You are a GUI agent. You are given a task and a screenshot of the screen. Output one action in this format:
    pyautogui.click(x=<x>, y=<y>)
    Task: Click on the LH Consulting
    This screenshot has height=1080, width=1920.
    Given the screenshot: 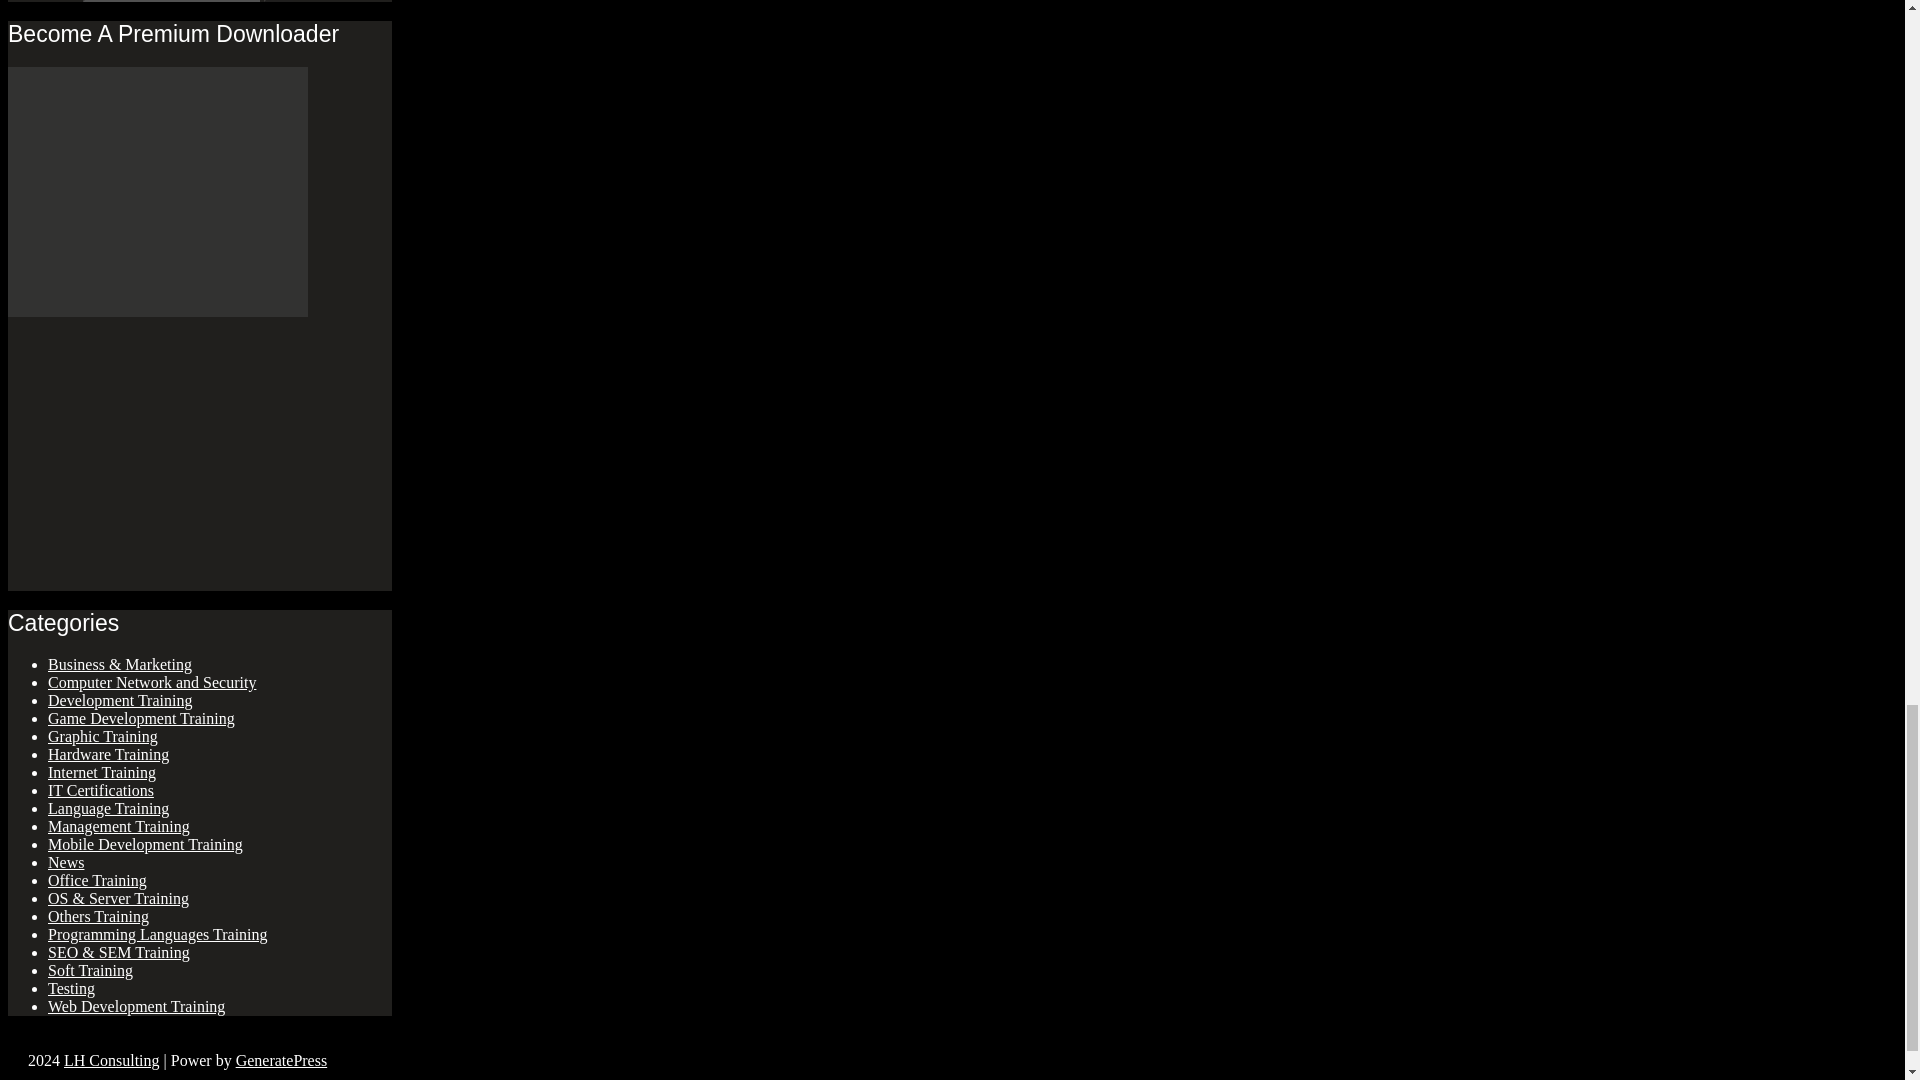 What is the action you would take?
    pyautogui.click(x=111, y=1060)
    